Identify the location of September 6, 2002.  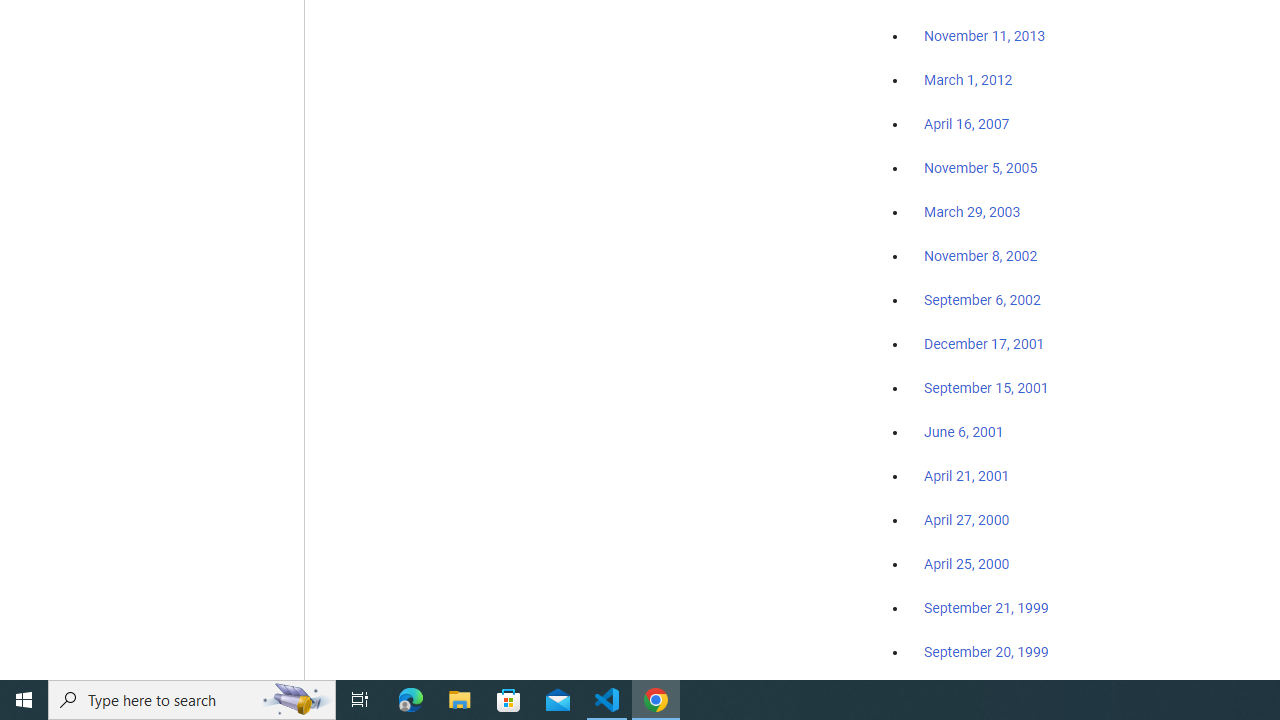
(982, 299).